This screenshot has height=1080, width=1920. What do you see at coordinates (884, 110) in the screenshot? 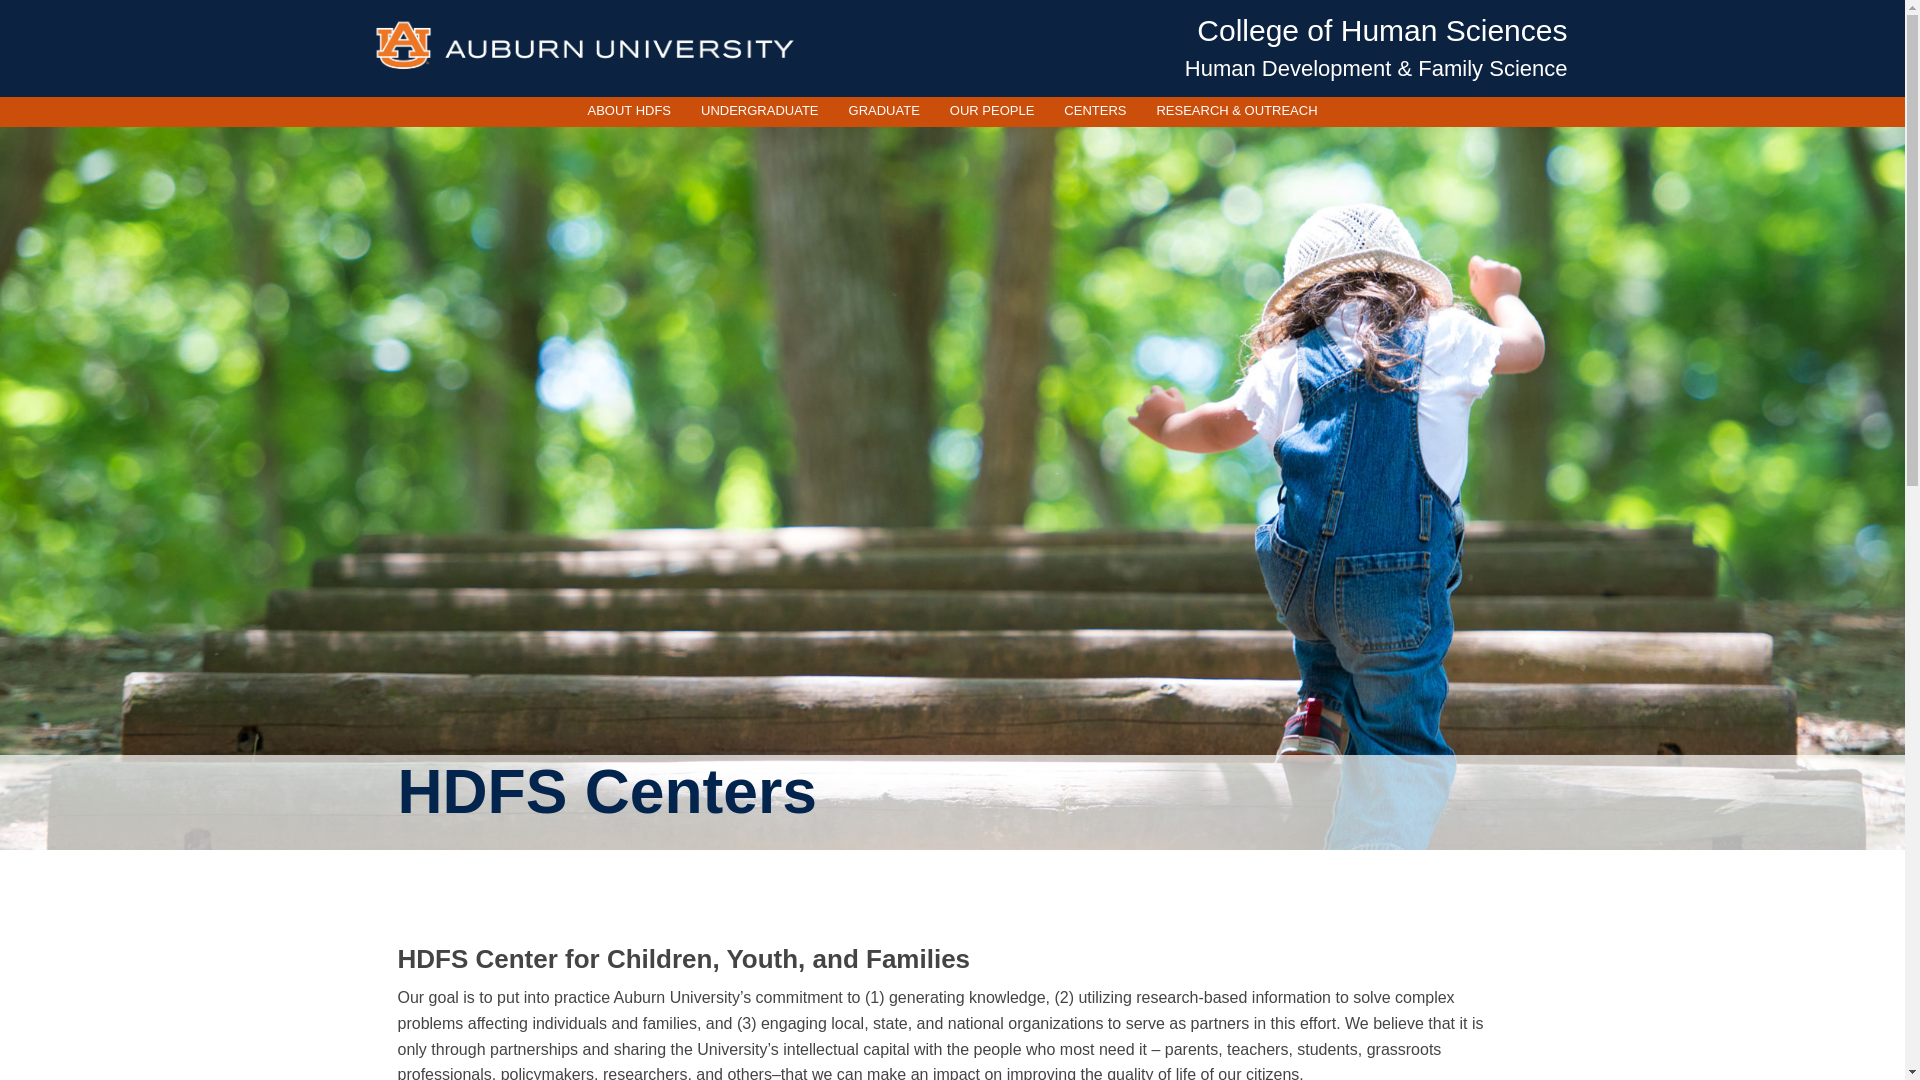
I see `GRADUATE` at bounding box center [884, 110].